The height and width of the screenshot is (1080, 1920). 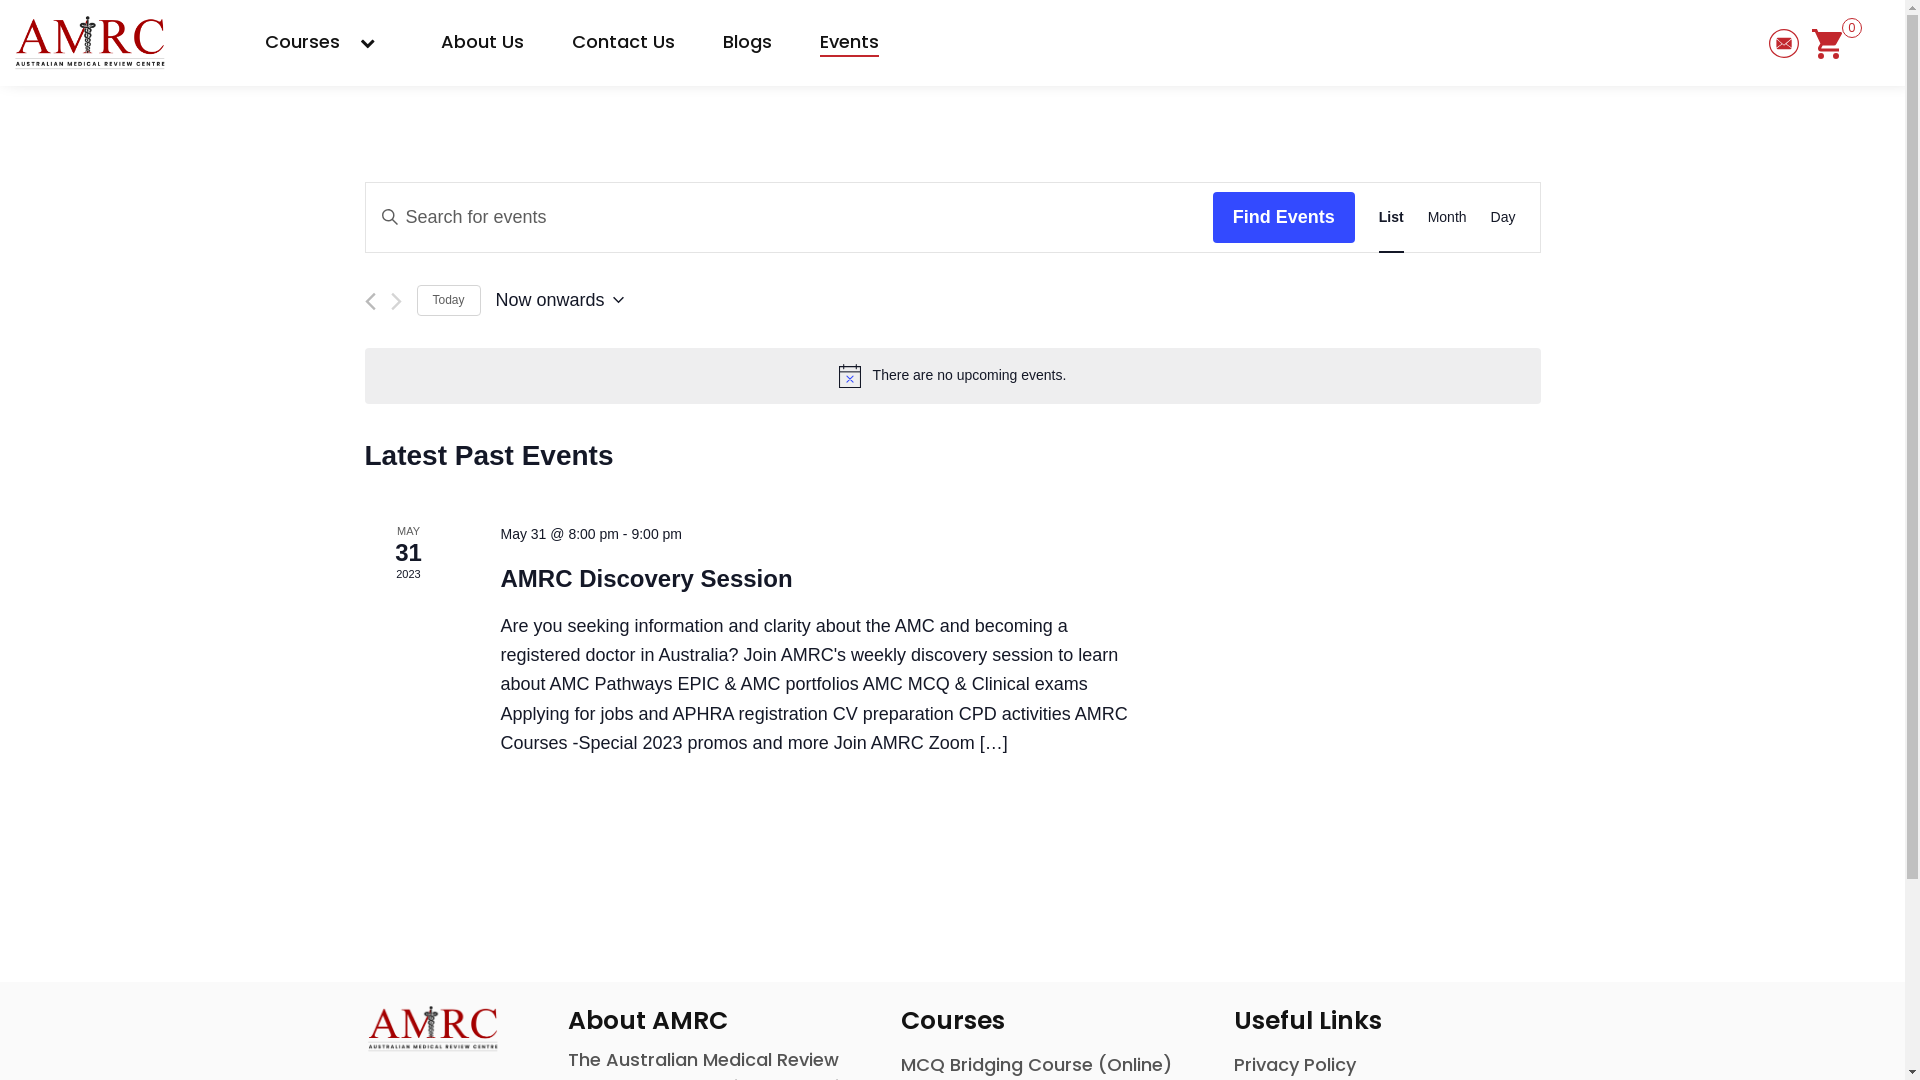 I want to click on Contact Us, so click(x=624, y=42).